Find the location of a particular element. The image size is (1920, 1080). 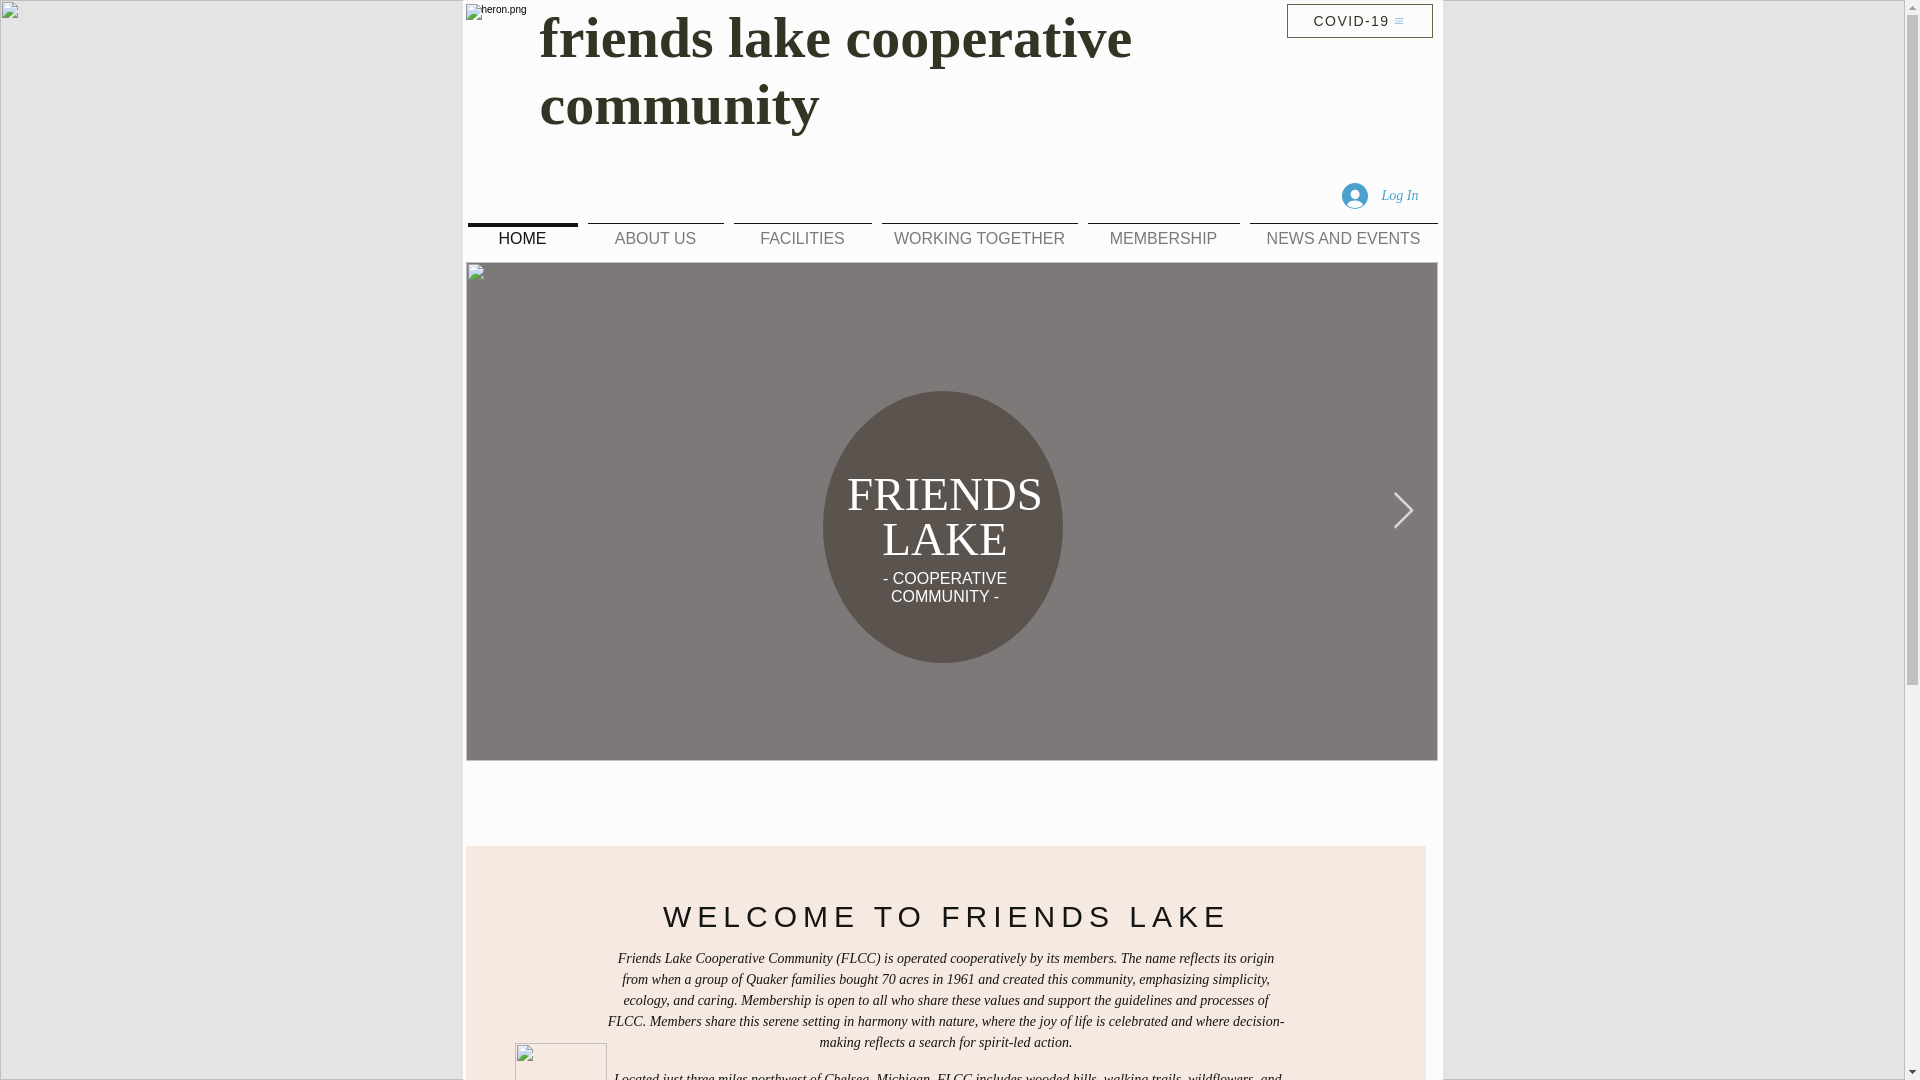

ABOUT US is located at coordinates (654, 229).